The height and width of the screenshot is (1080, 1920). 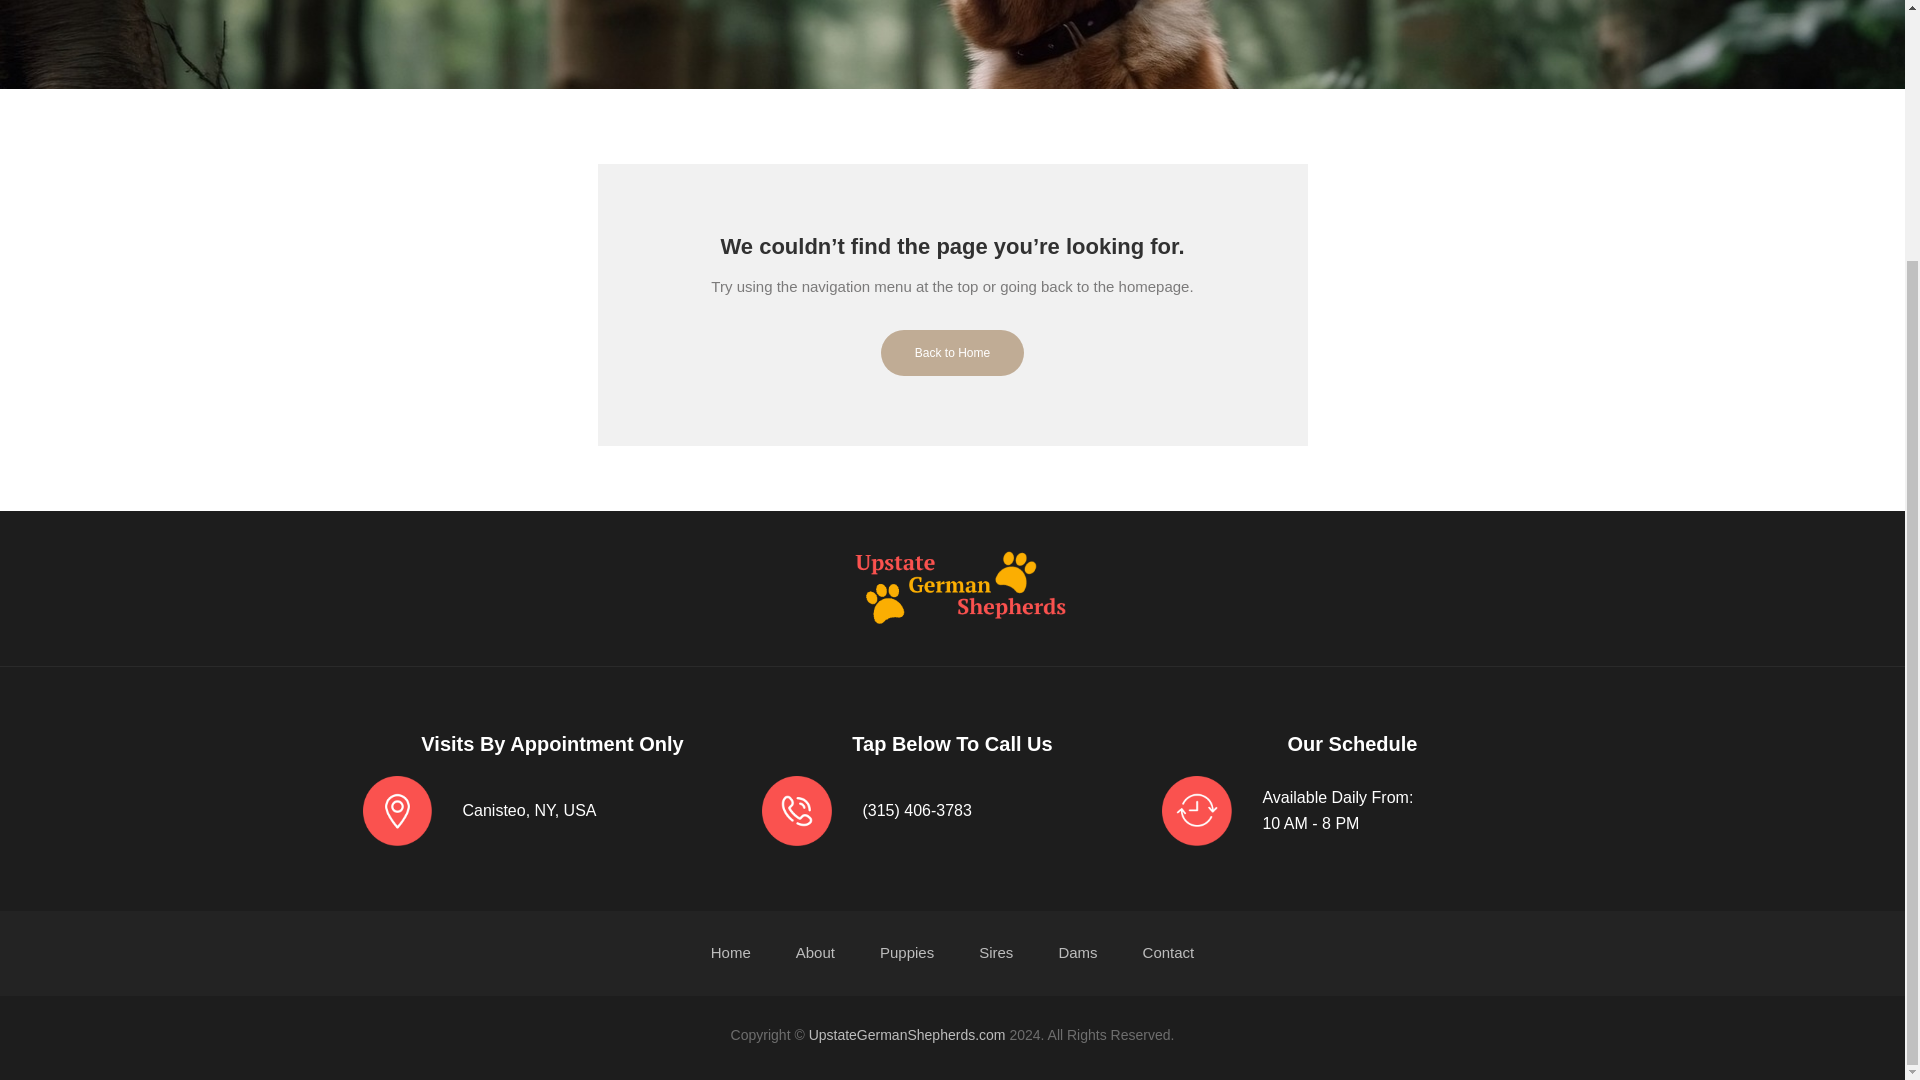 What do you see at coordinates (907, 1035) in the screenshot?
I see `UpstateGermanShepherds.com` at bounding box center [907, 1035].